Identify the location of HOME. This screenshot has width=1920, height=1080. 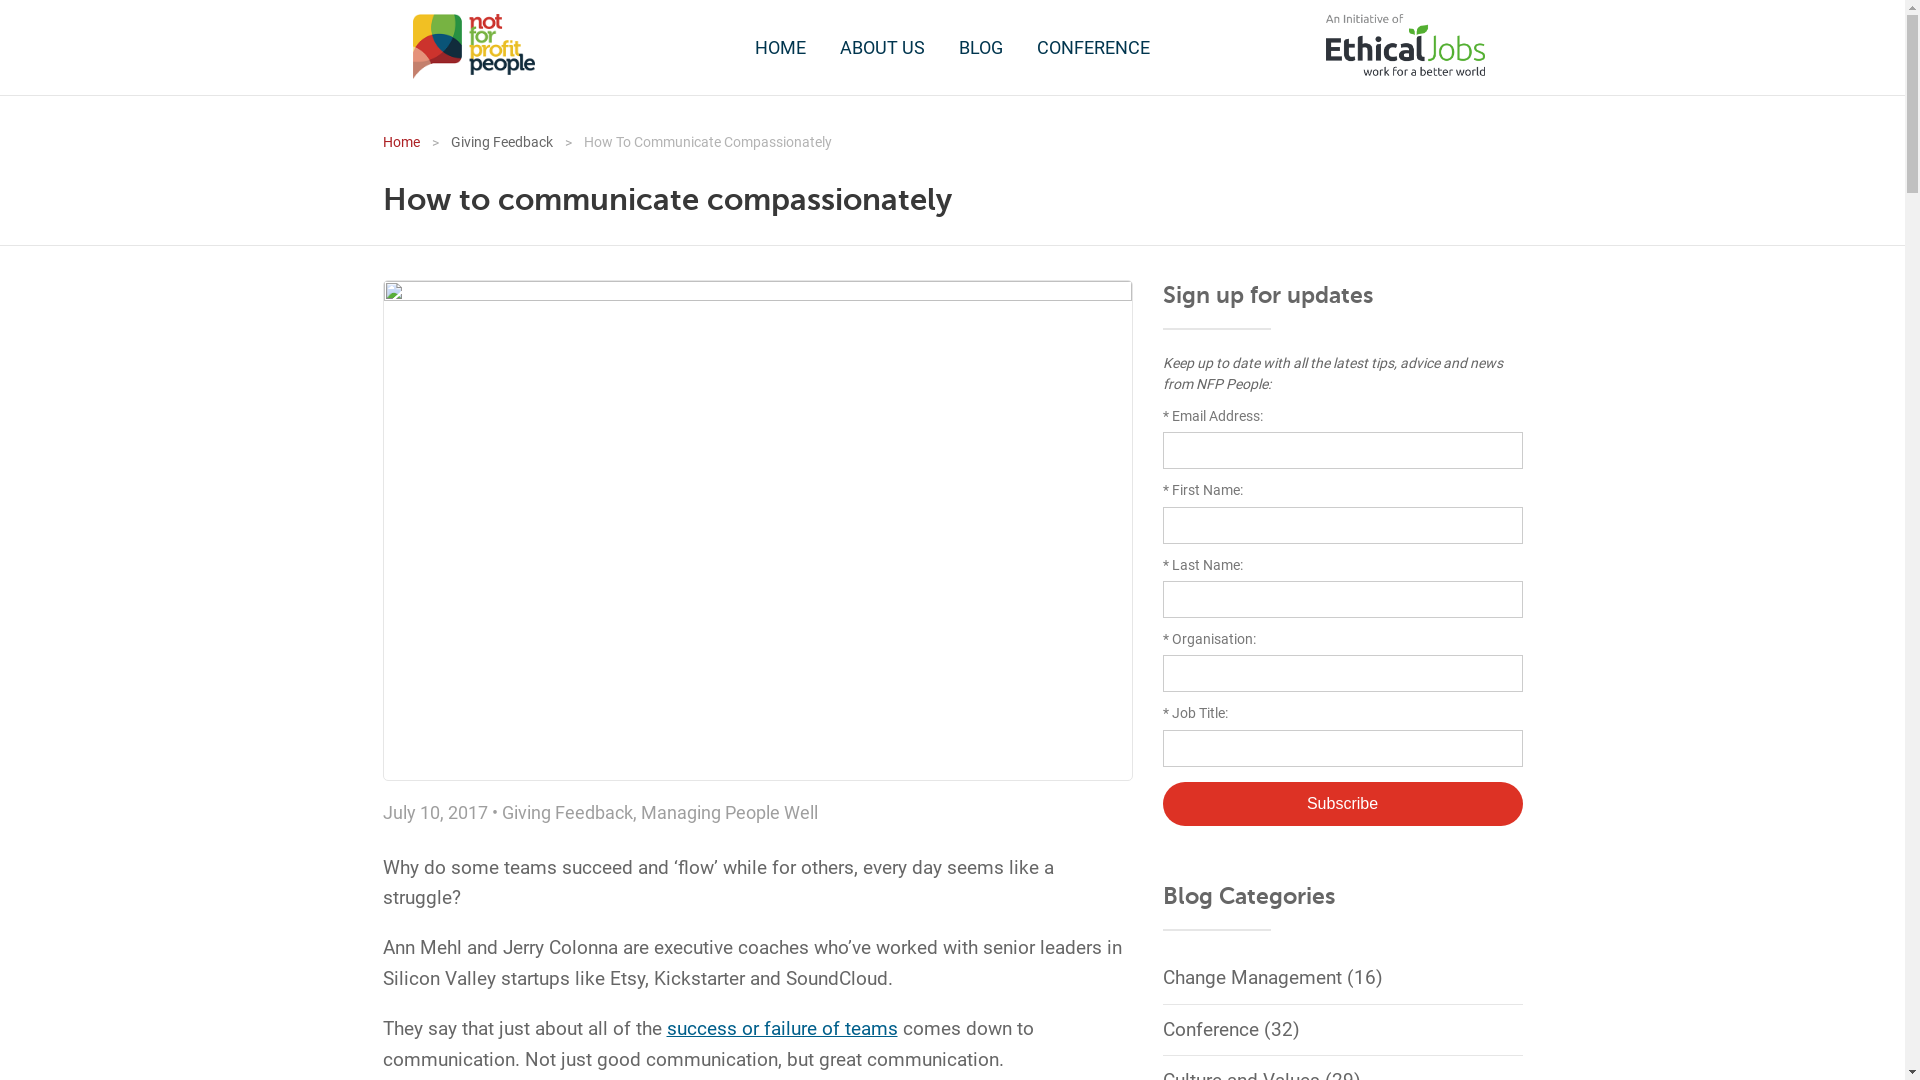
(780, 48).